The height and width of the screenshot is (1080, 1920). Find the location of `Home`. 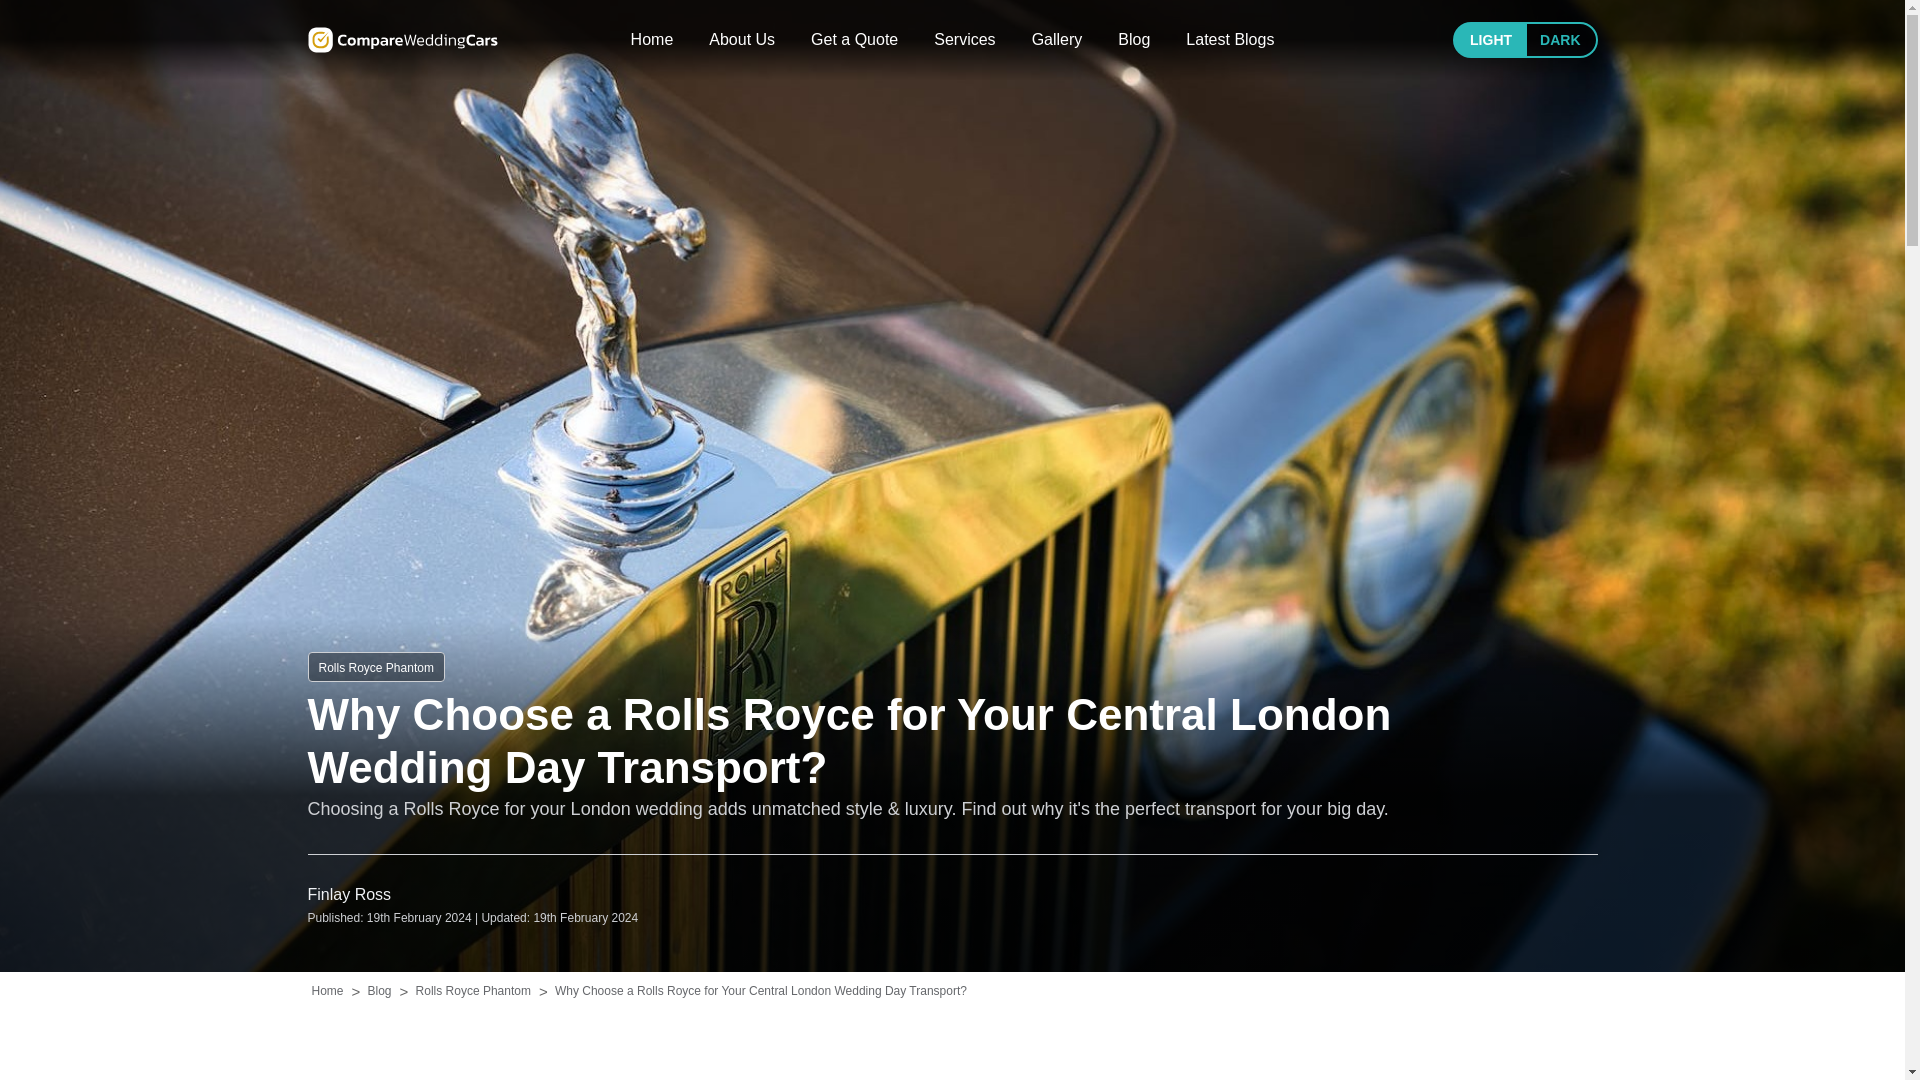

Home is located at coordinates (652, 40).